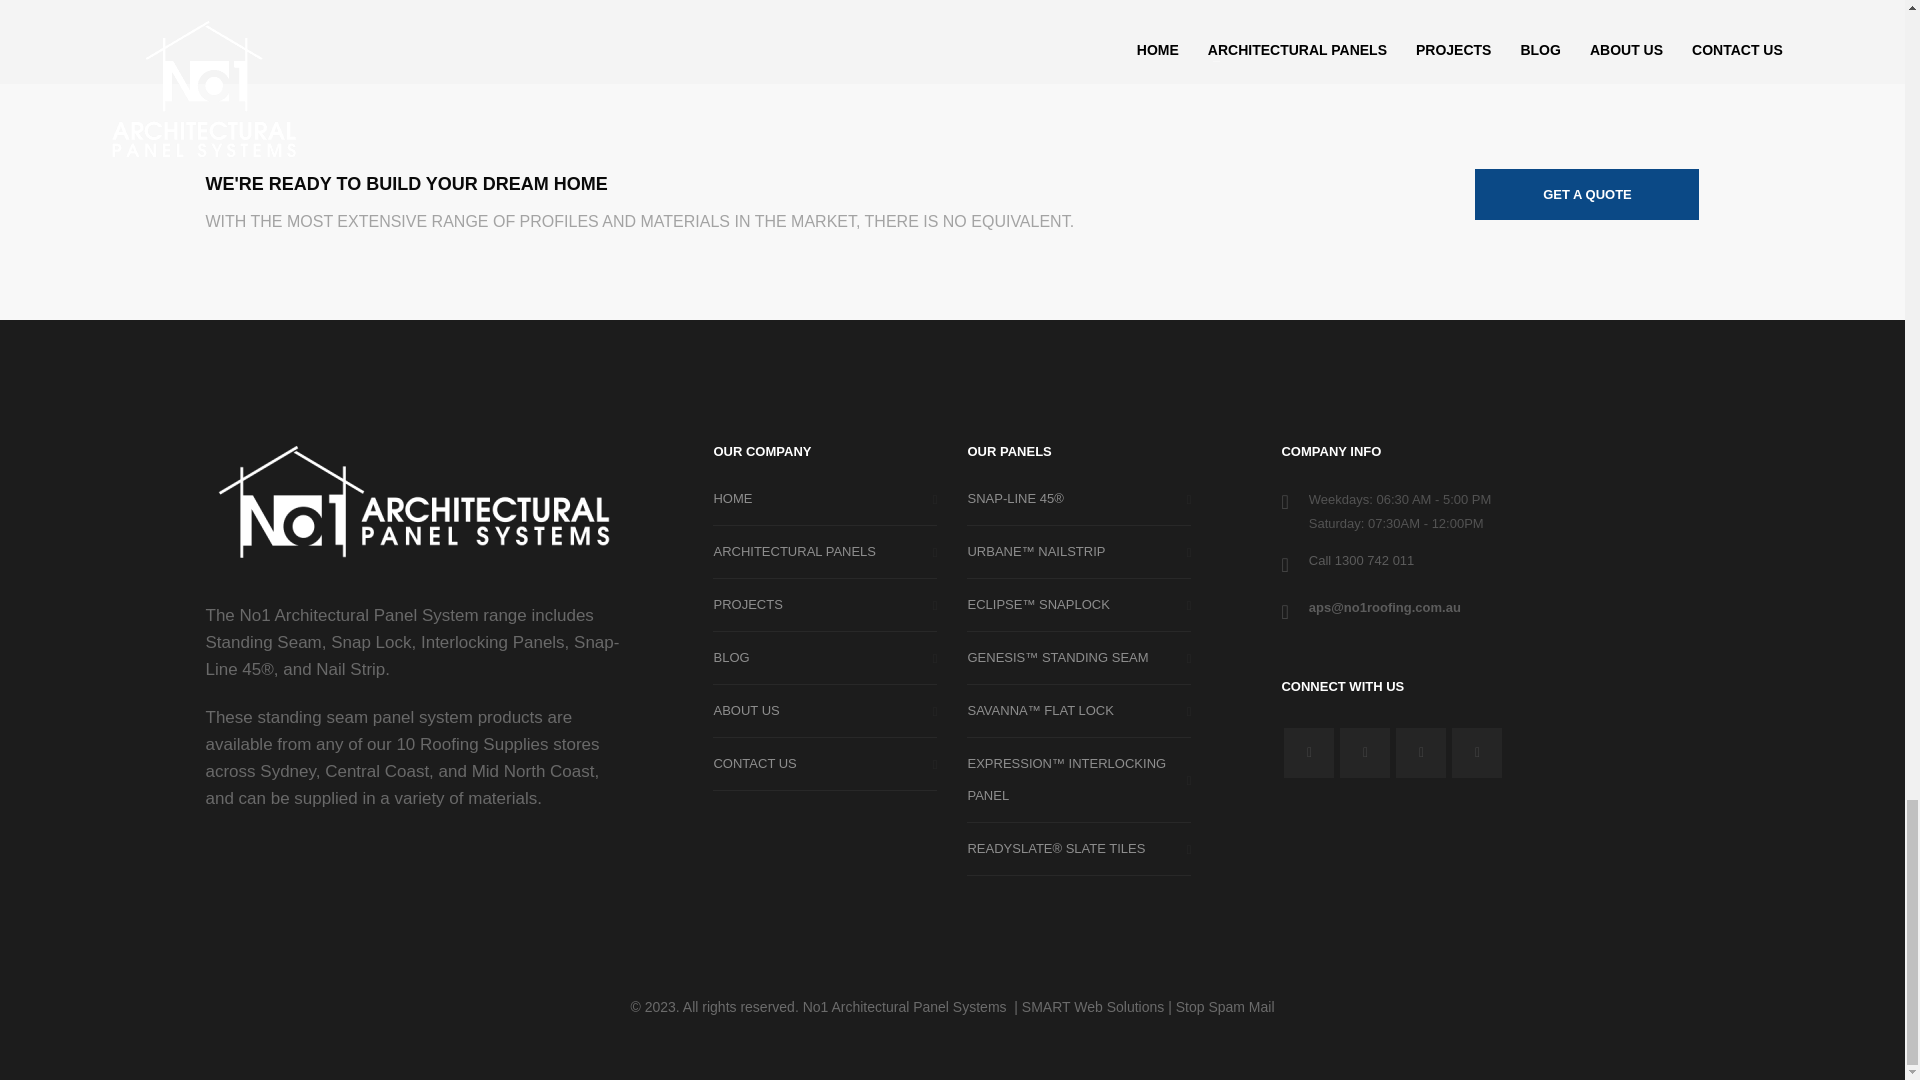 The image size is (1920, 1080). Describe the element at coordinates (824, 764) in the screenshot. I see `CONTACT US` at that location.